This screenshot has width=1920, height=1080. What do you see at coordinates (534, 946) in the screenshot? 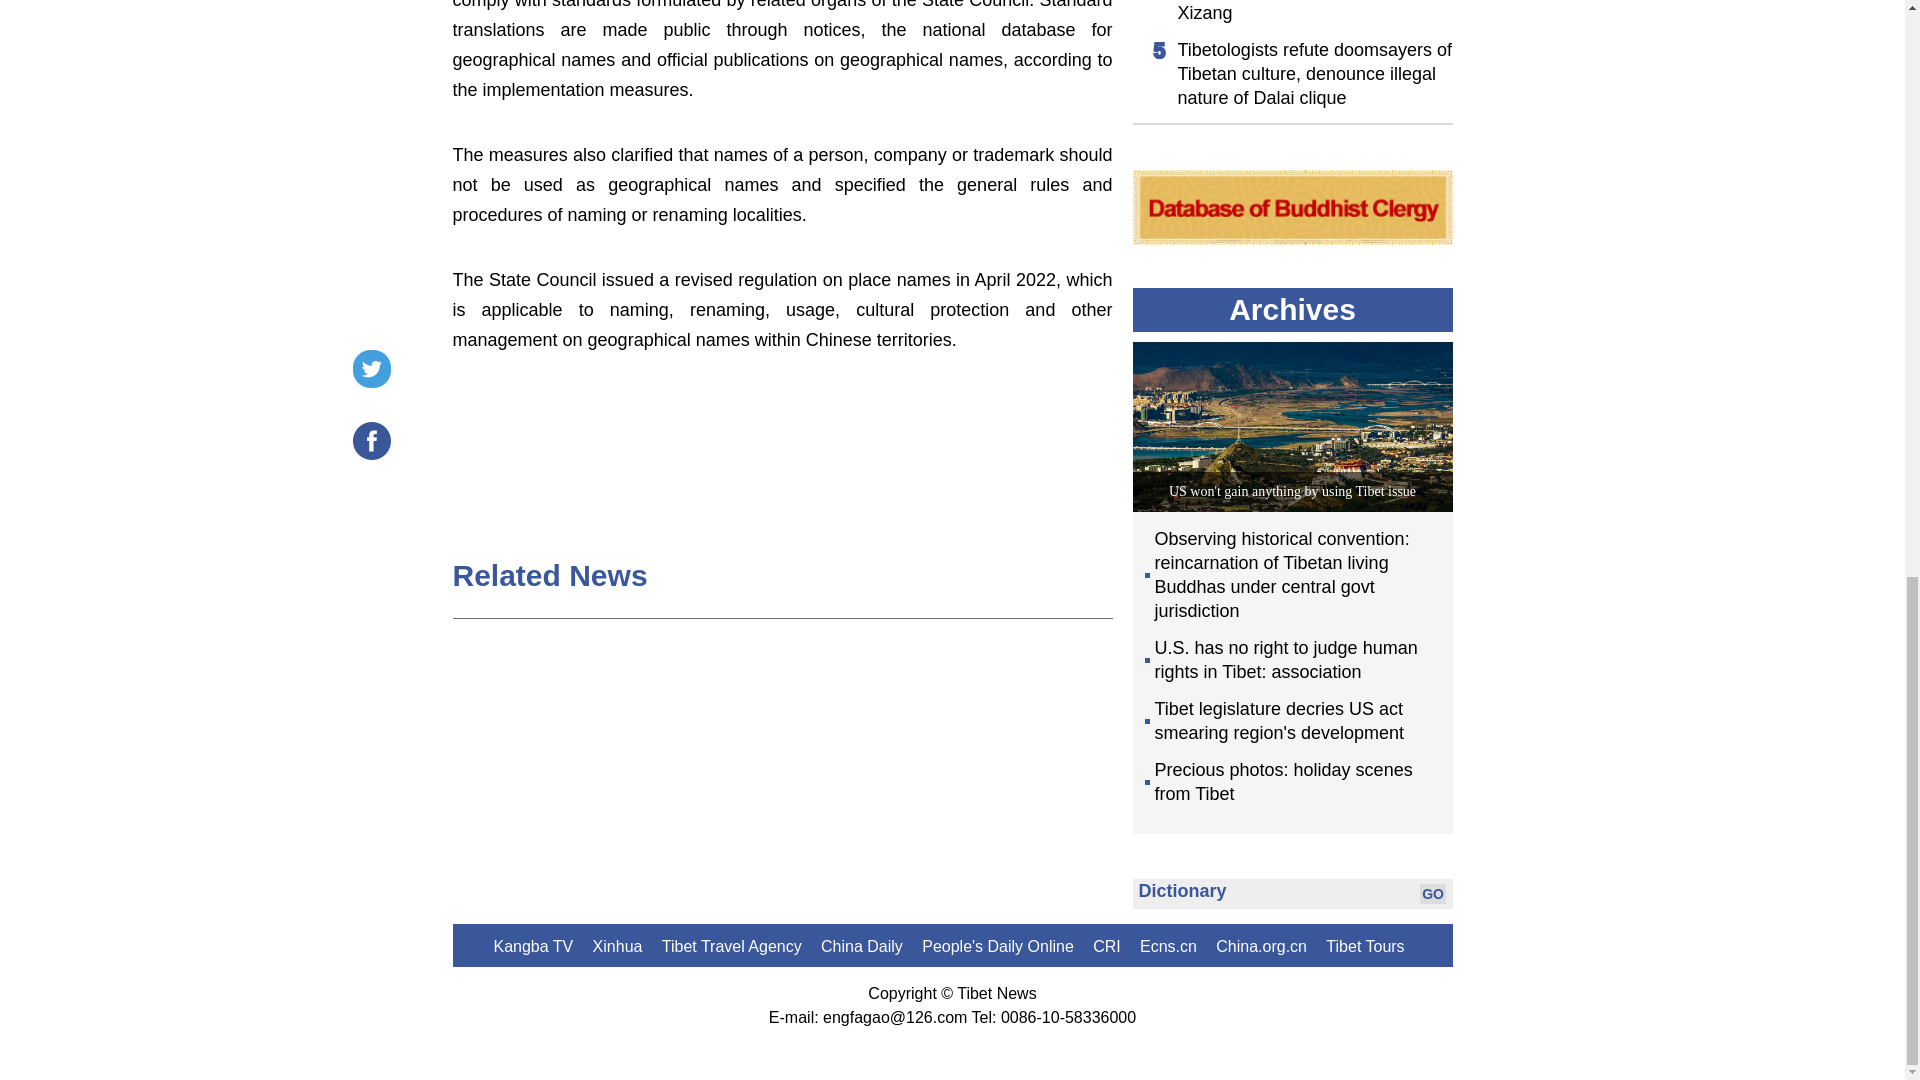
I see `Kangba TV` at bounding box center [534, 946].